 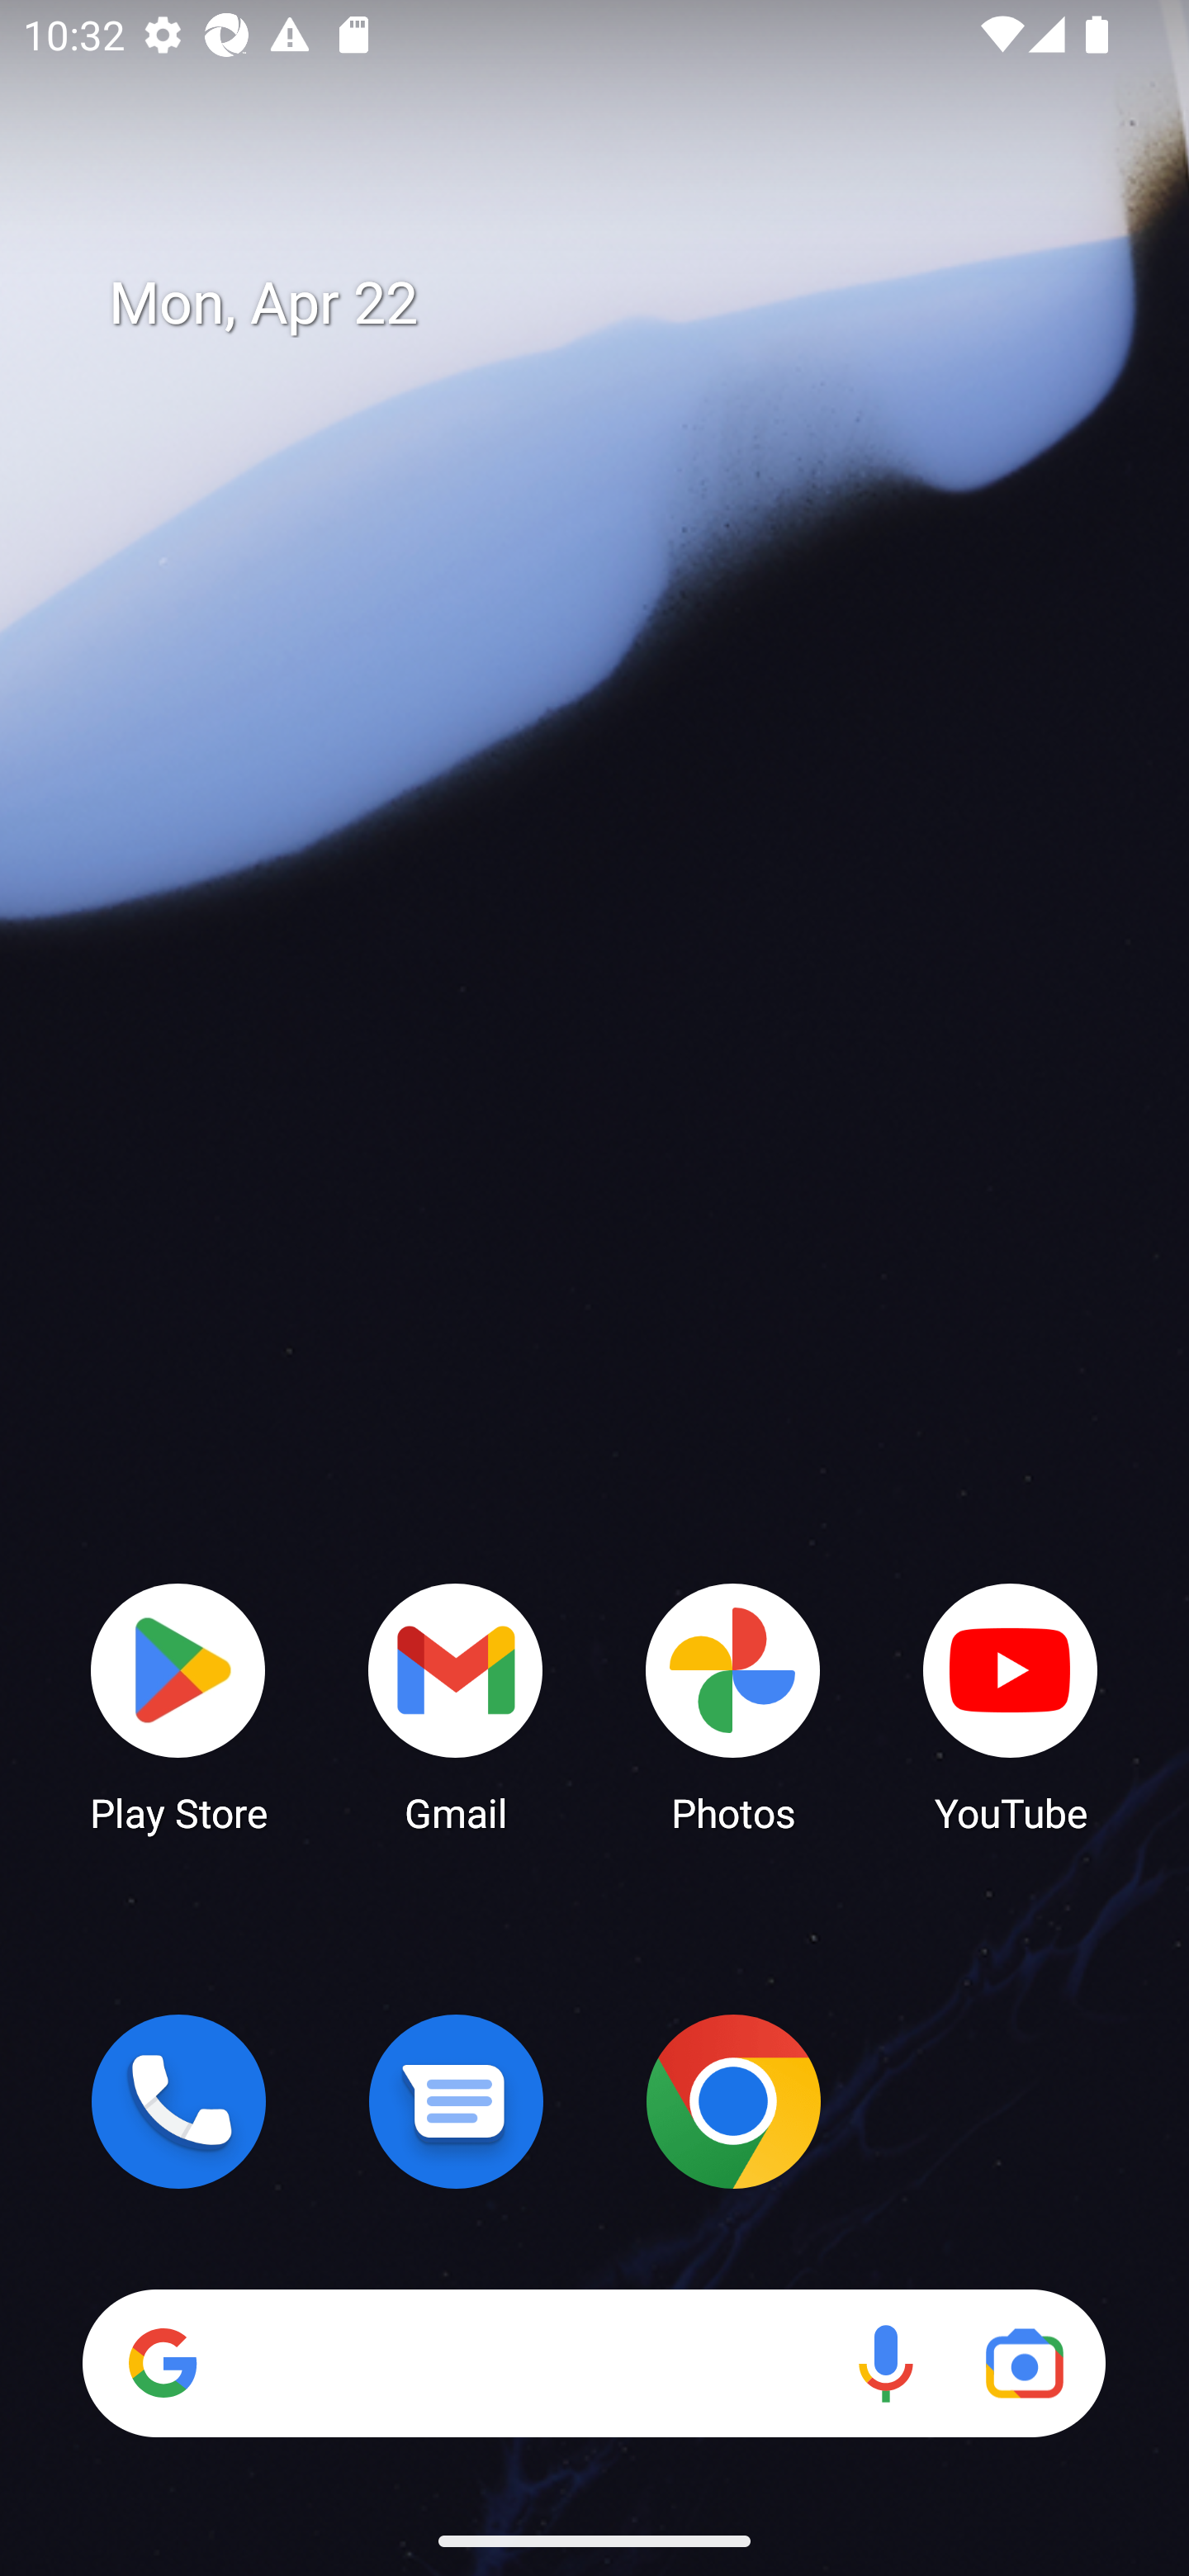 I want to click on Play Store, so click(x=178, y=1706).